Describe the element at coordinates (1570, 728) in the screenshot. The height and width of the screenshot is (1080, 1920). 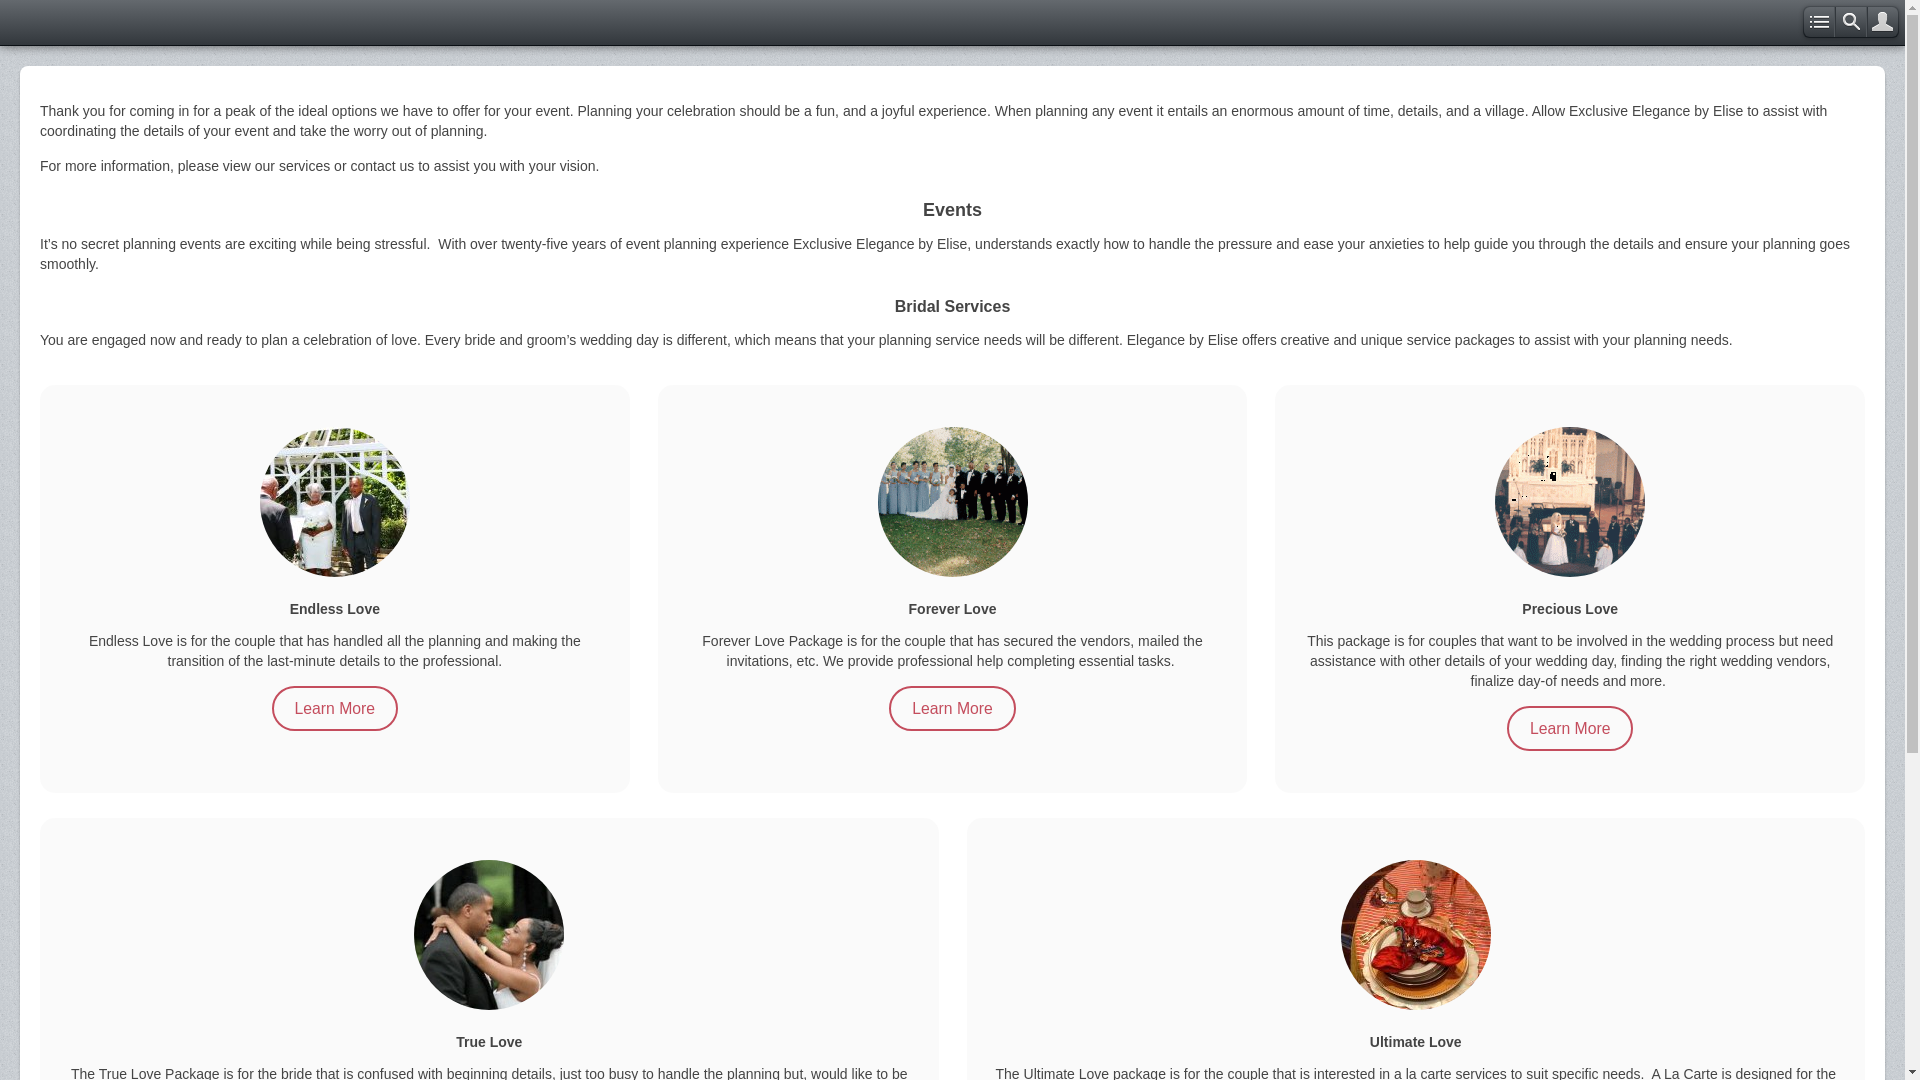
I see `Learn More` at that location.